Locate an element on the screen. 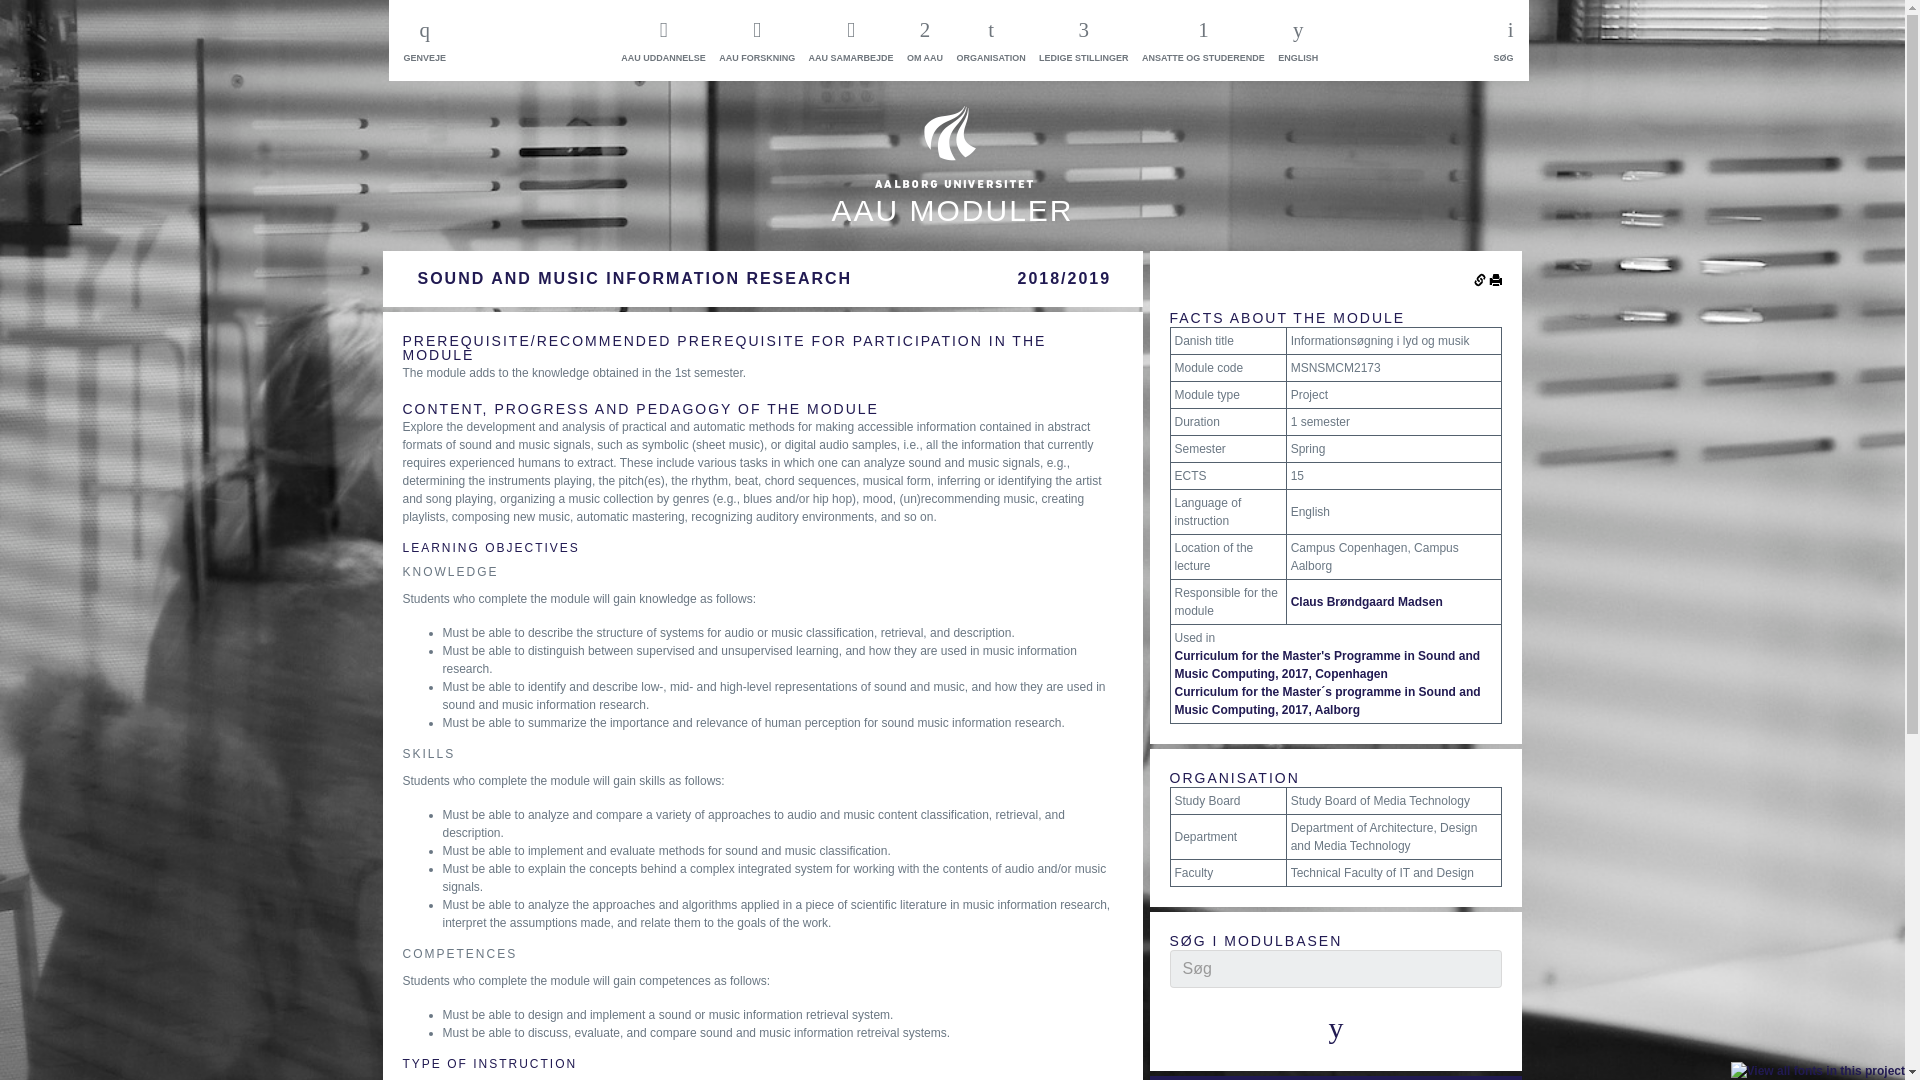  AAU is located at coordinates (952, 183).